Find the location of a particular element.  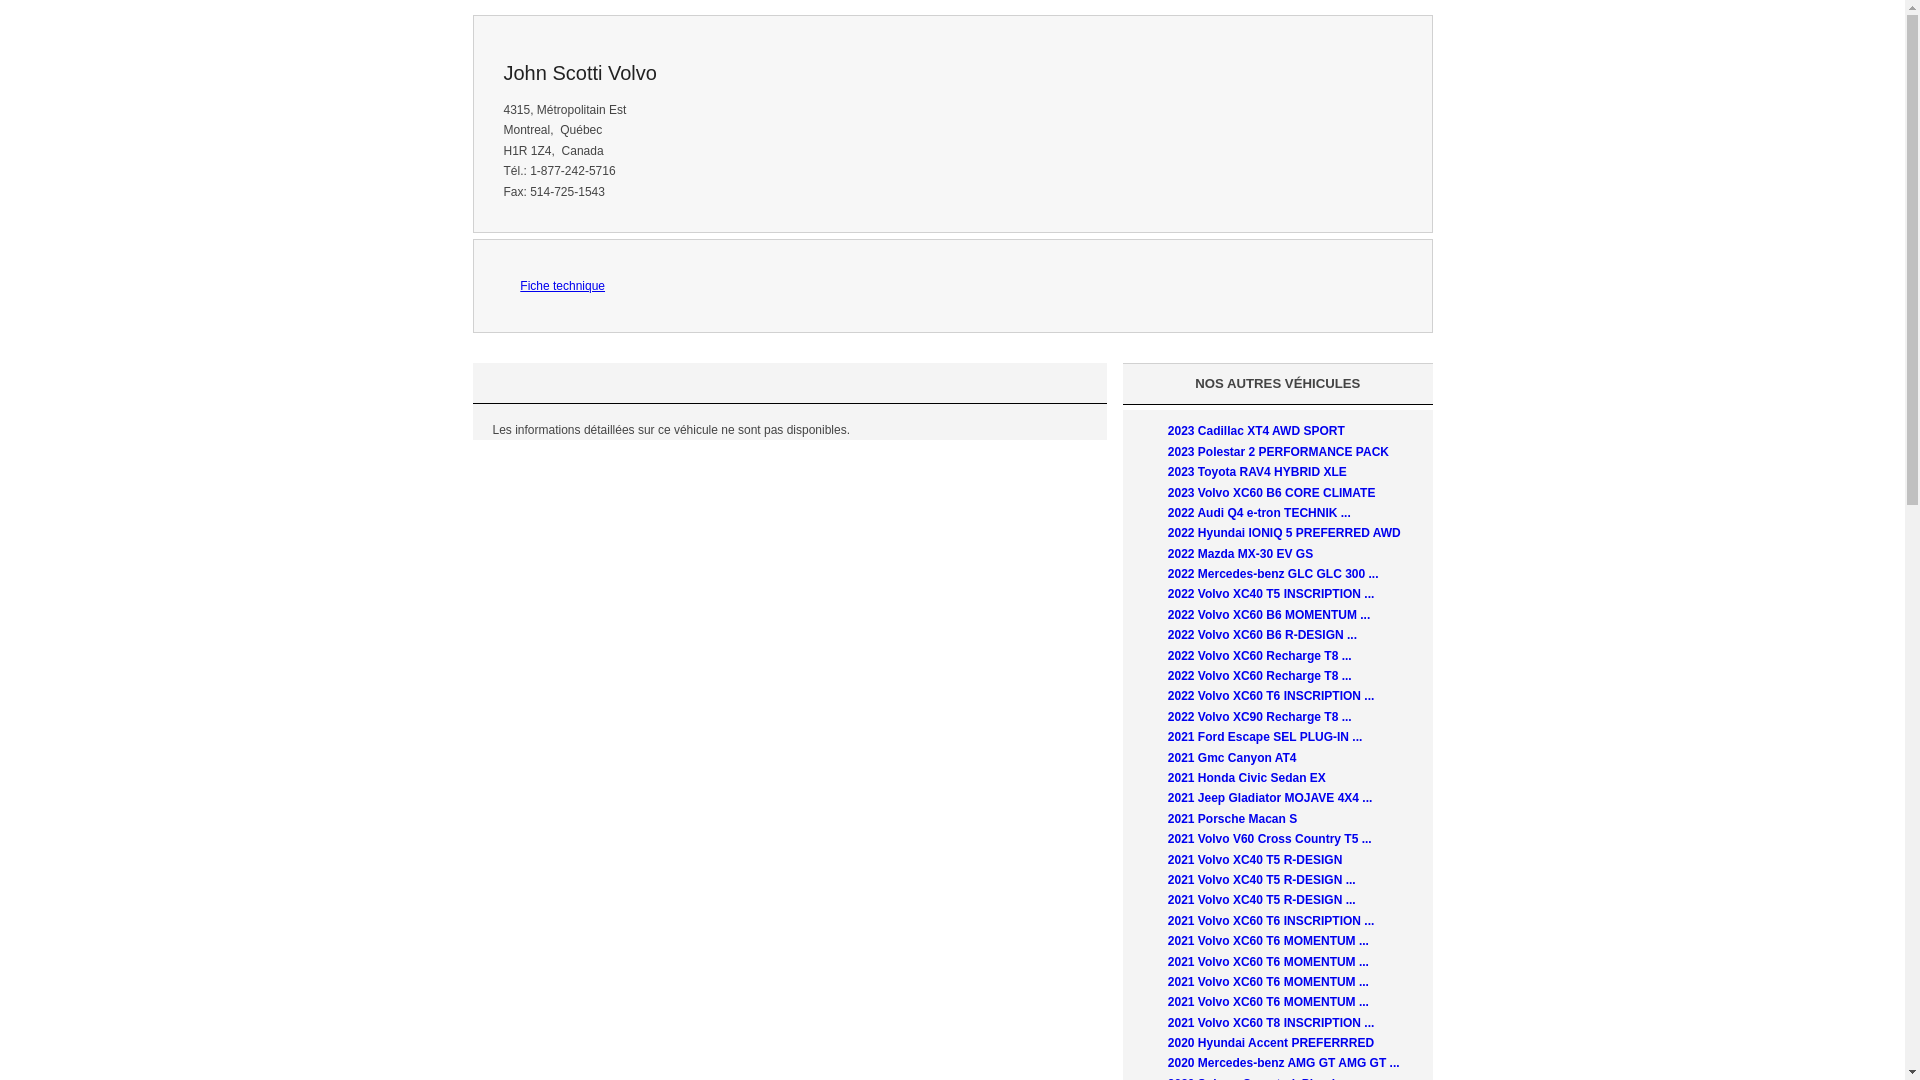

2022 Volvo XC60 Recharge T8 ... is located at coordinates (1260, 656).